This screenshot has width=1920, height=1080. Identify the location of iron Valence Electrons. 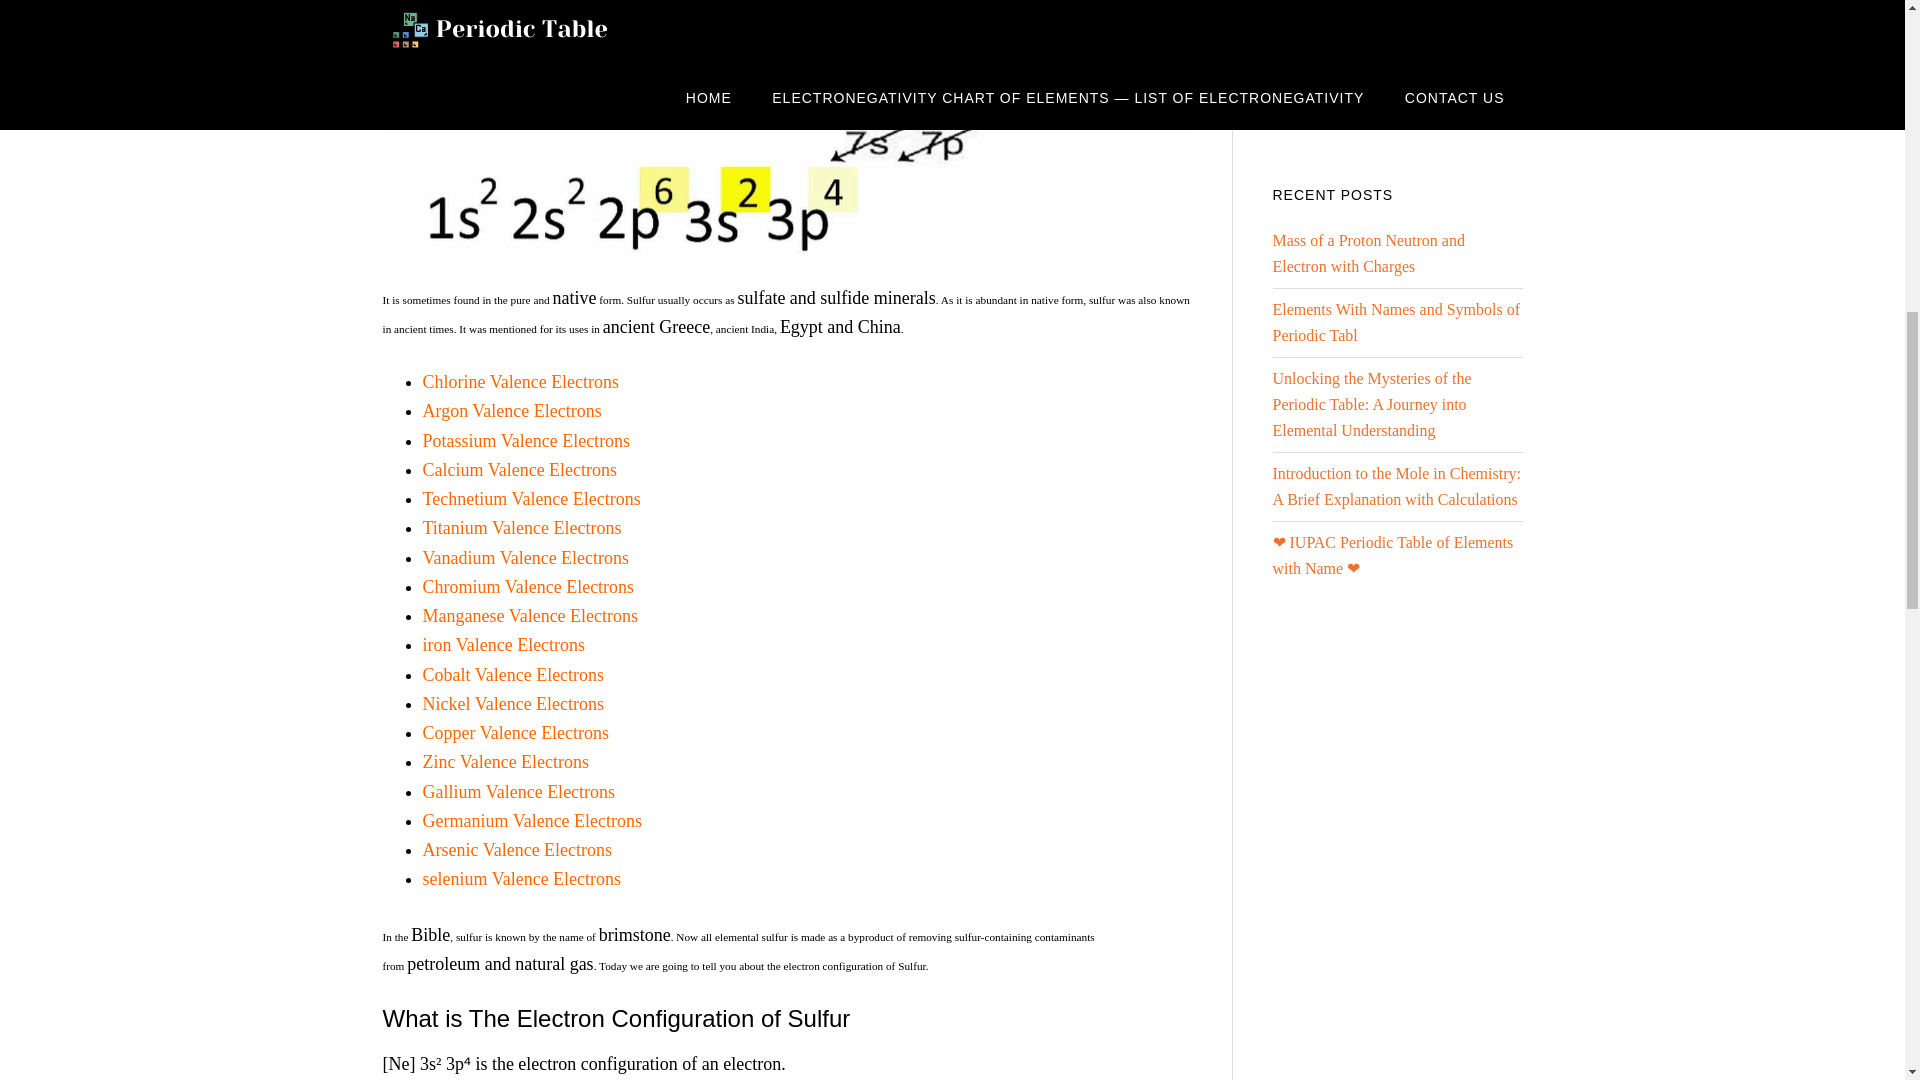
(504, 644).